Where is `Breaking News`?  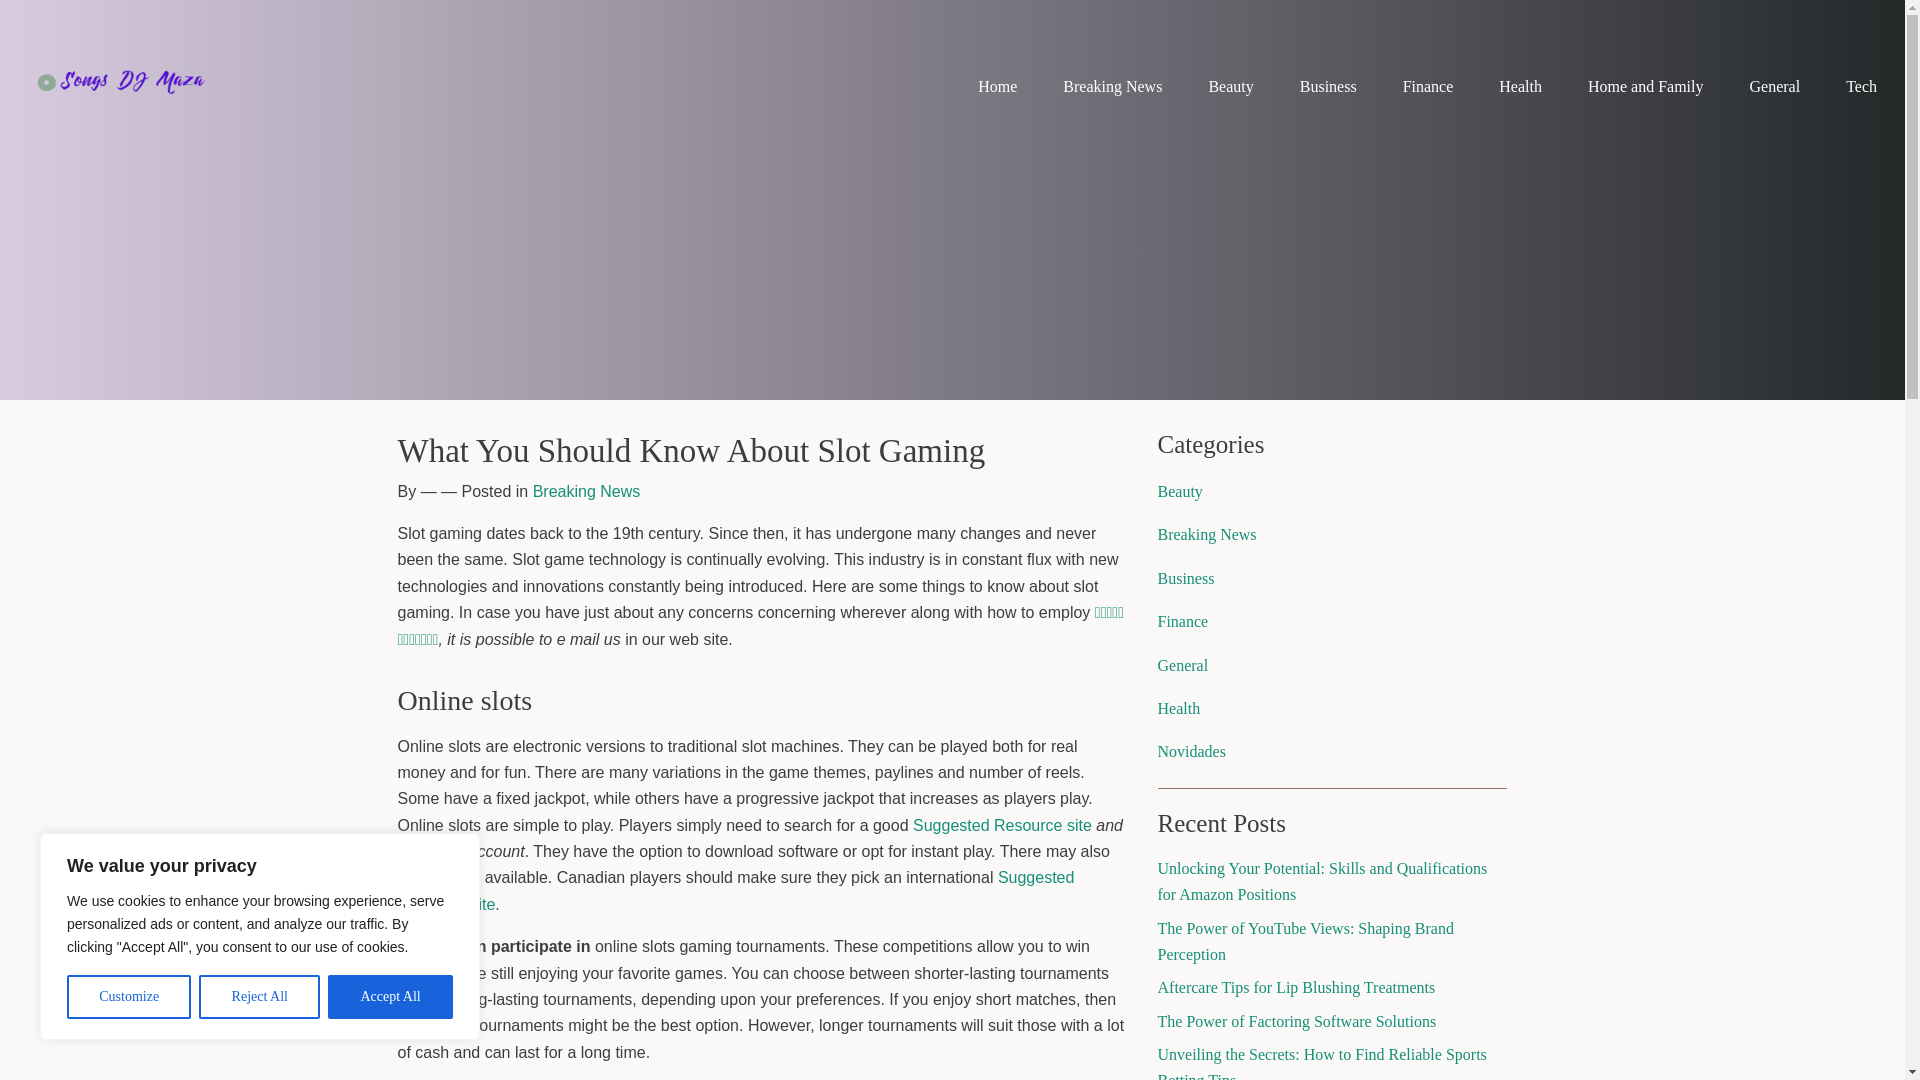 Breaking News is located at coordinates (587, 491).